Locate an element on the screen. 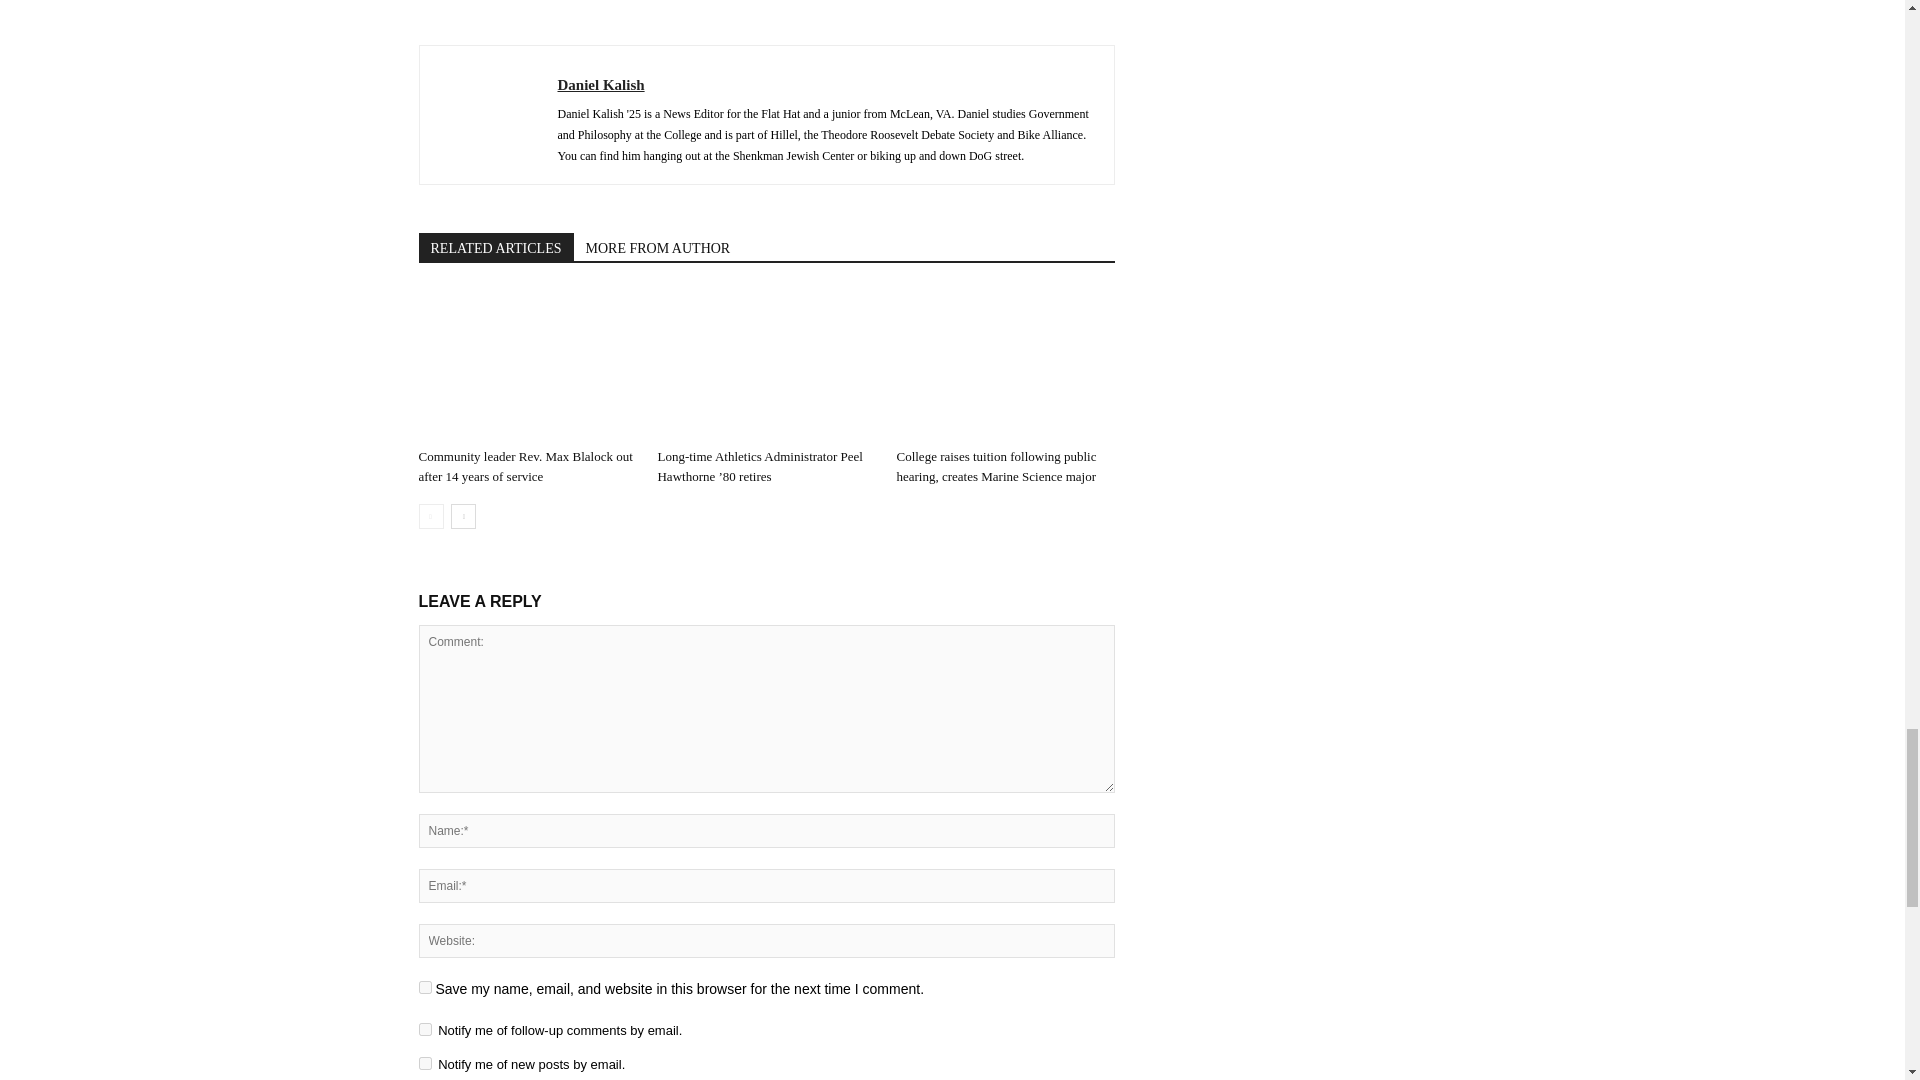  subscribe is located at coordinates (424, 1028).